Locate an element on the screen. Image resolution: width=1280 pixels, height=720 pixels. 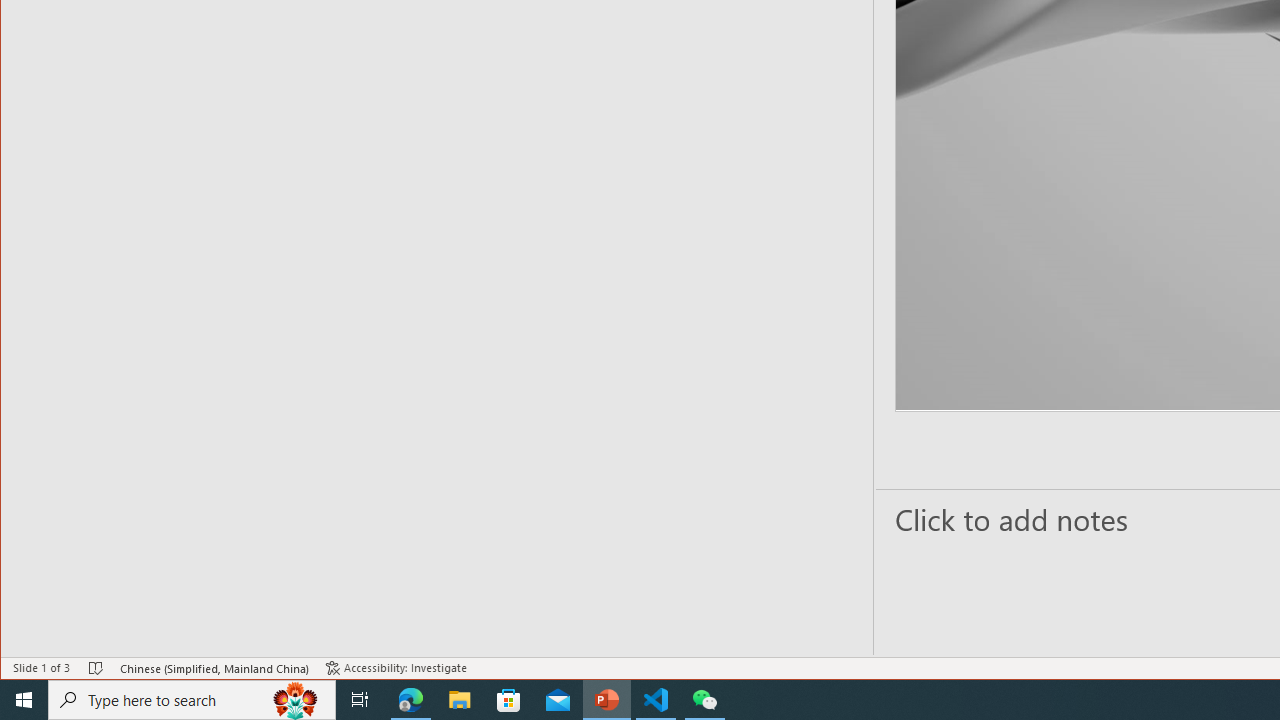
Visual Studio Code - 1 running window is located at coordinates (656, 700).